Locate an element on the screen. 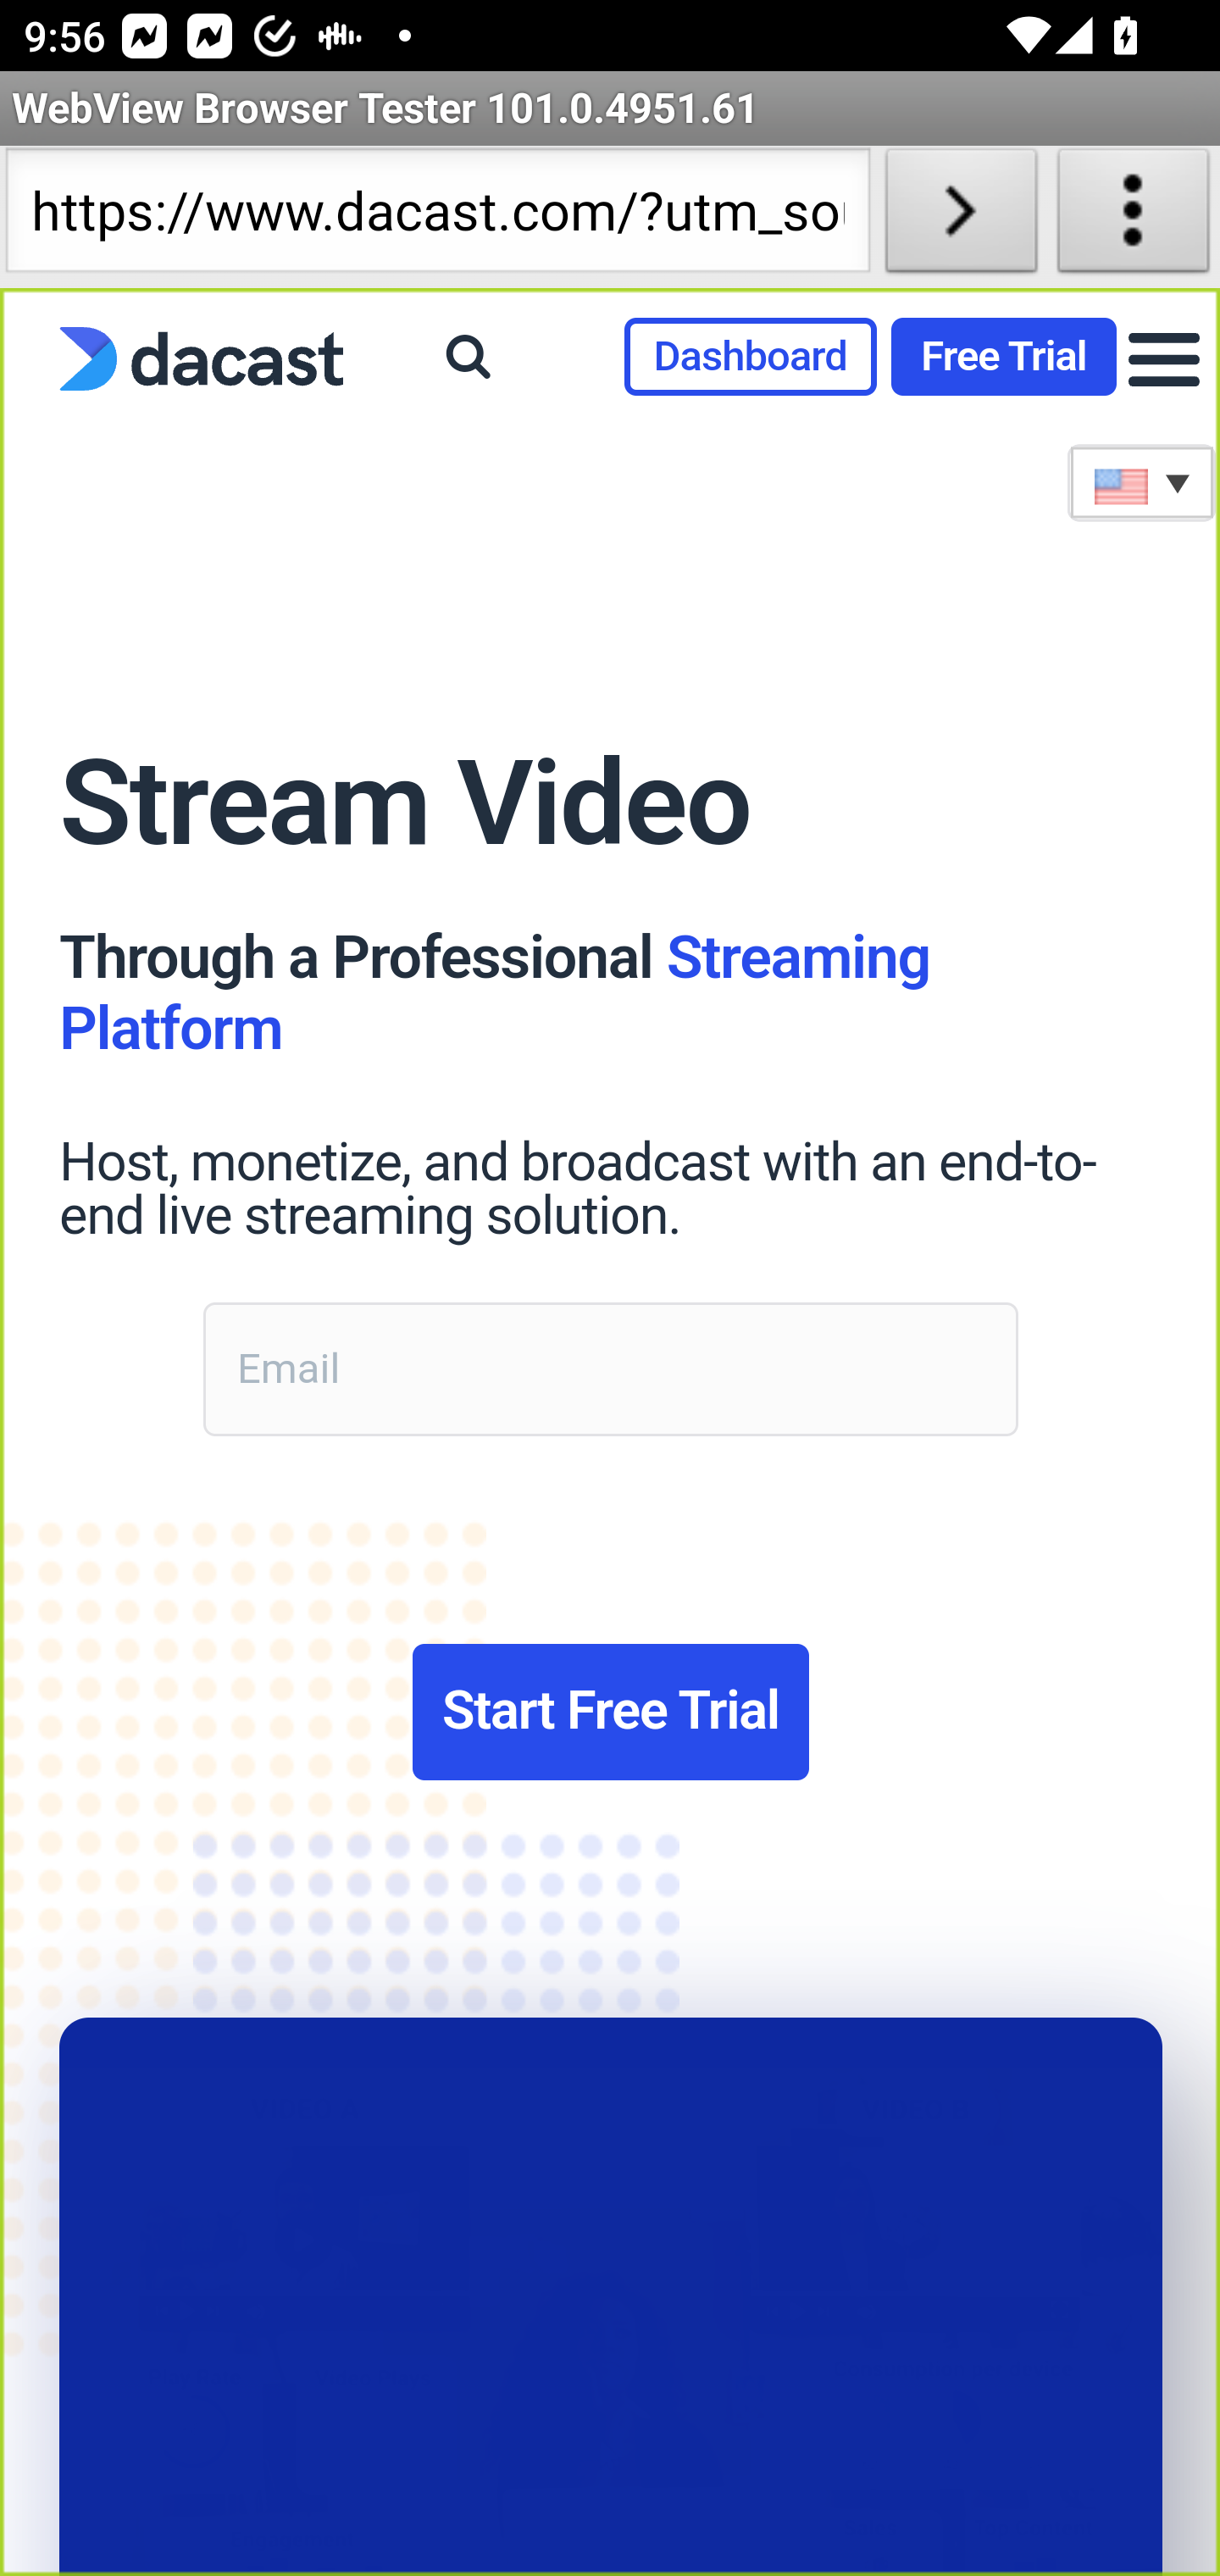  English is located at coordinates (1142, 483).